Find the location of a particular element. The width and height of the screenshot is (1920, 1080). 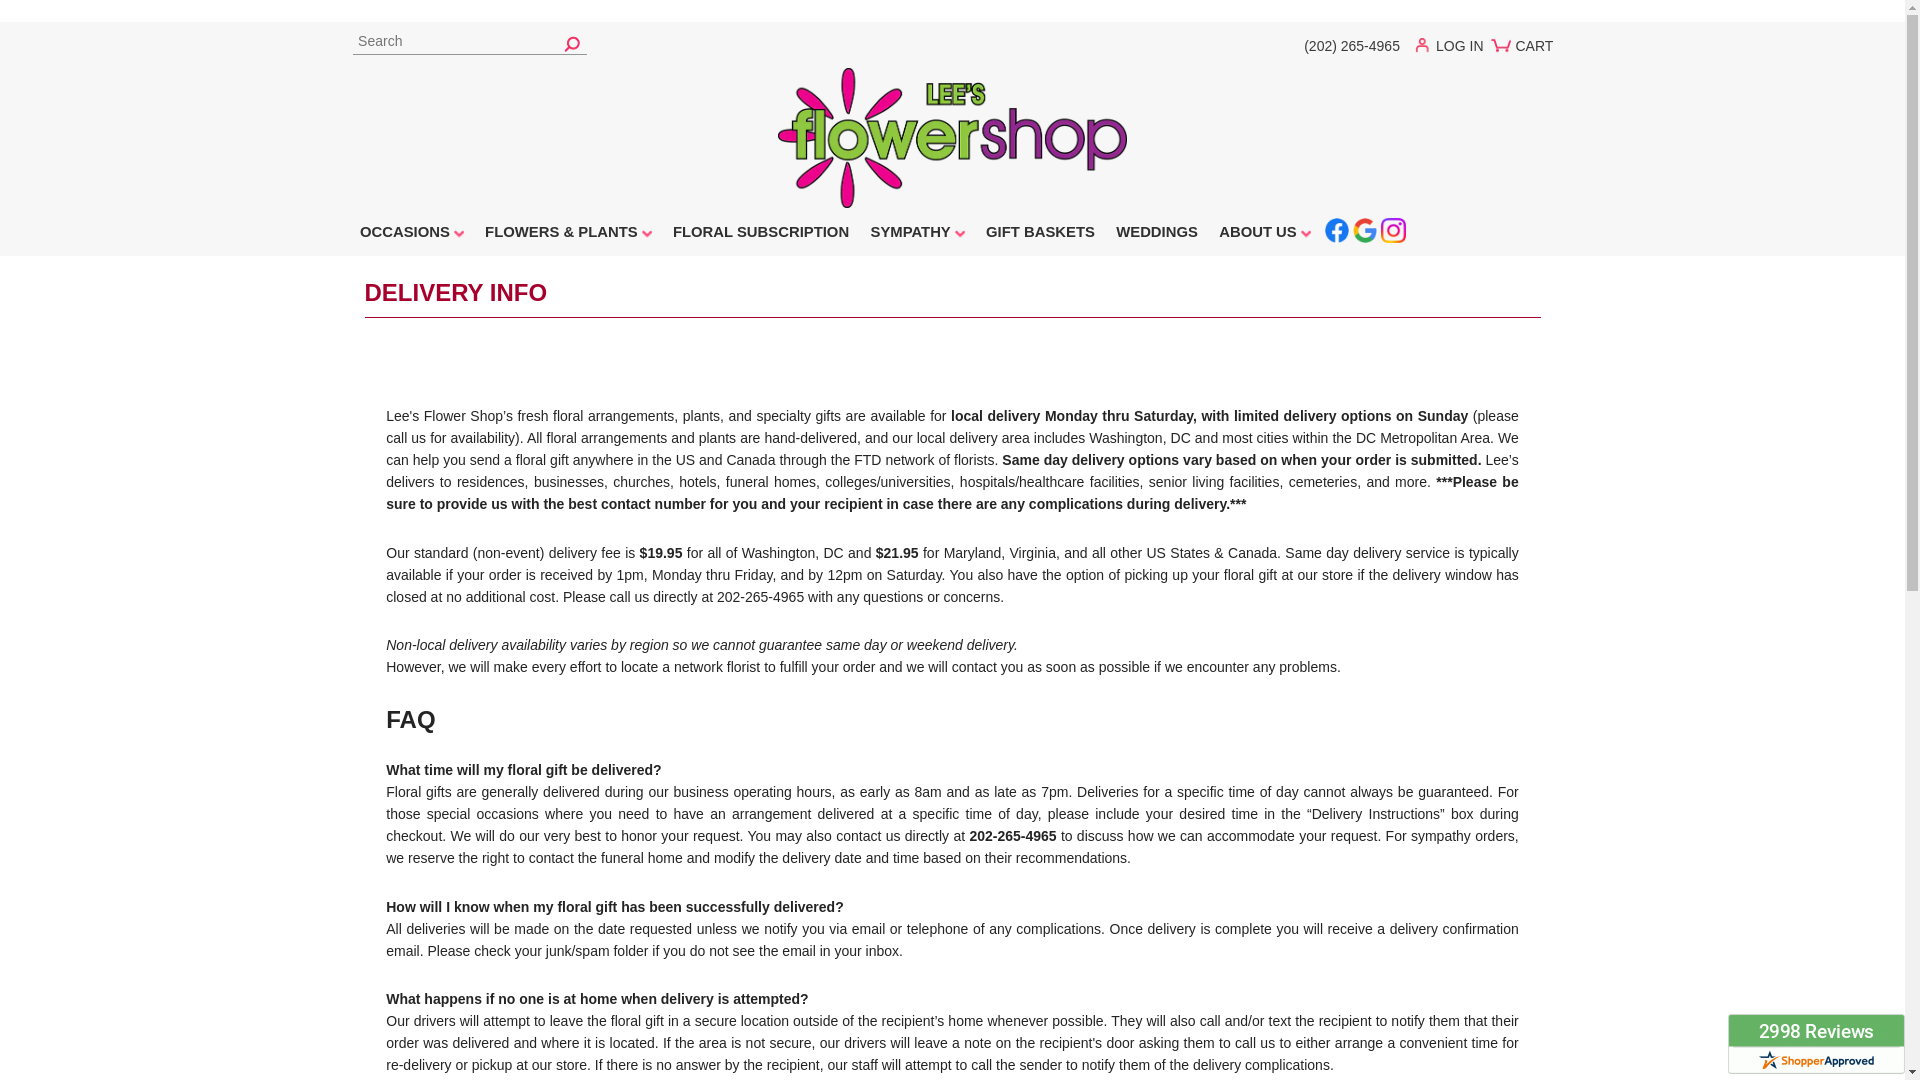

Search is located at coordinates (468, 42).